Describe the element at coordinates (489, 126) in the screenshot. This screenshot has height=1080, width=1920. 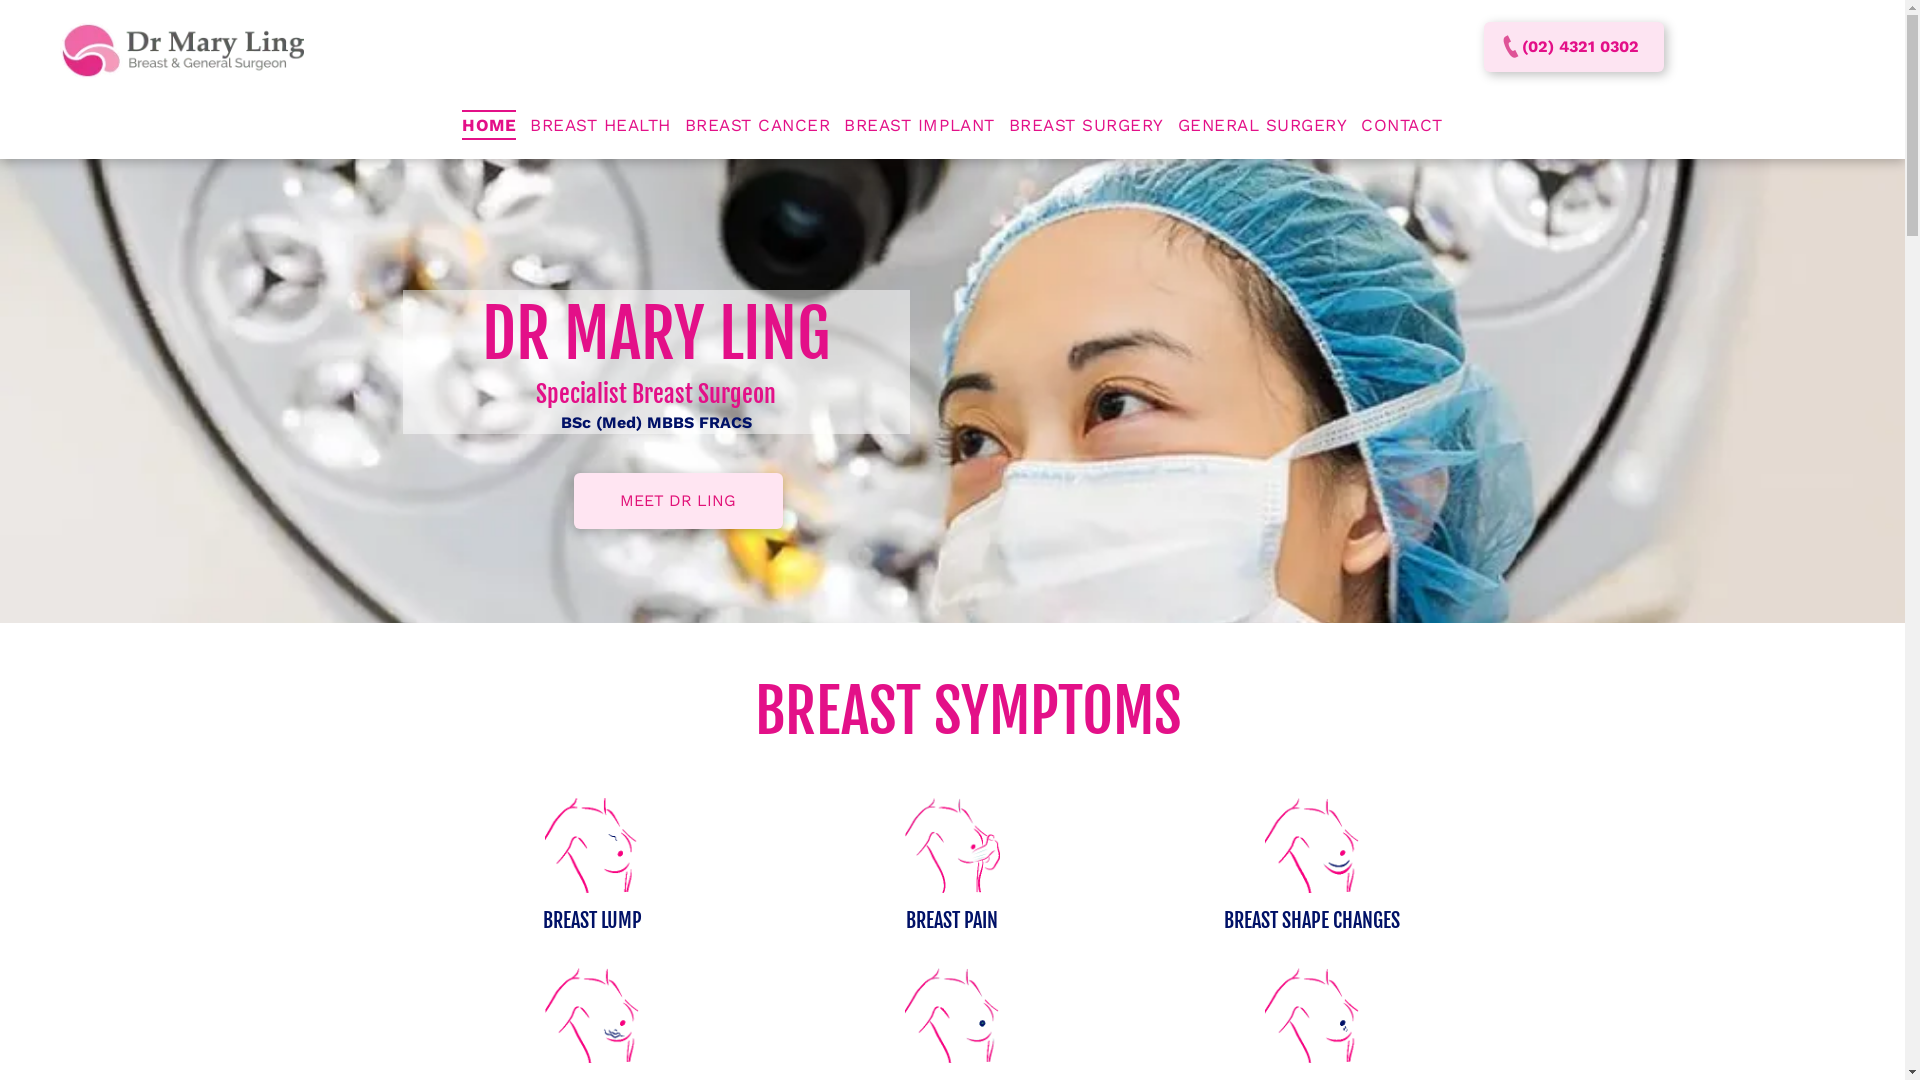
I see `HOME` at that location.